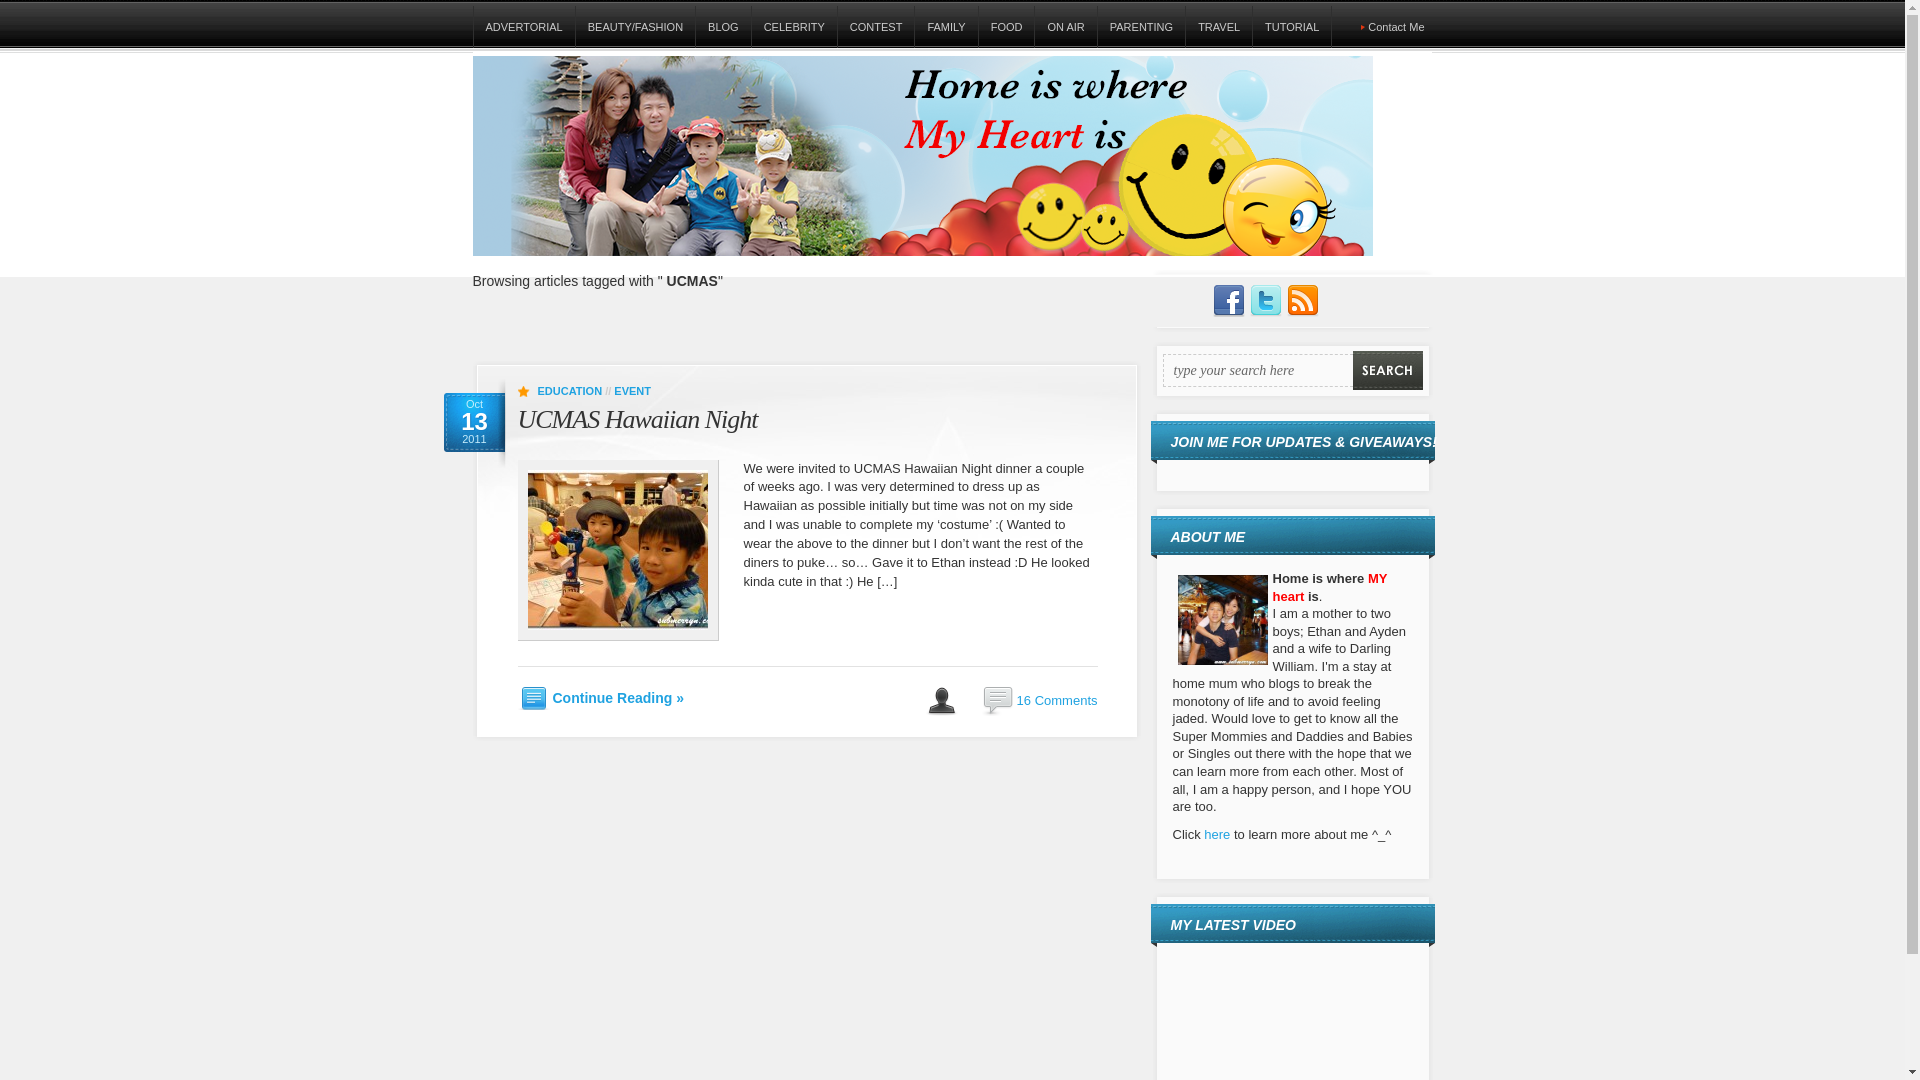 The height and width of the screenshot is (1080, 1920). What do you see at coordinates (1006, 26) in the screenshot?
I see `FOOD` at bounding box center [1006, 26].